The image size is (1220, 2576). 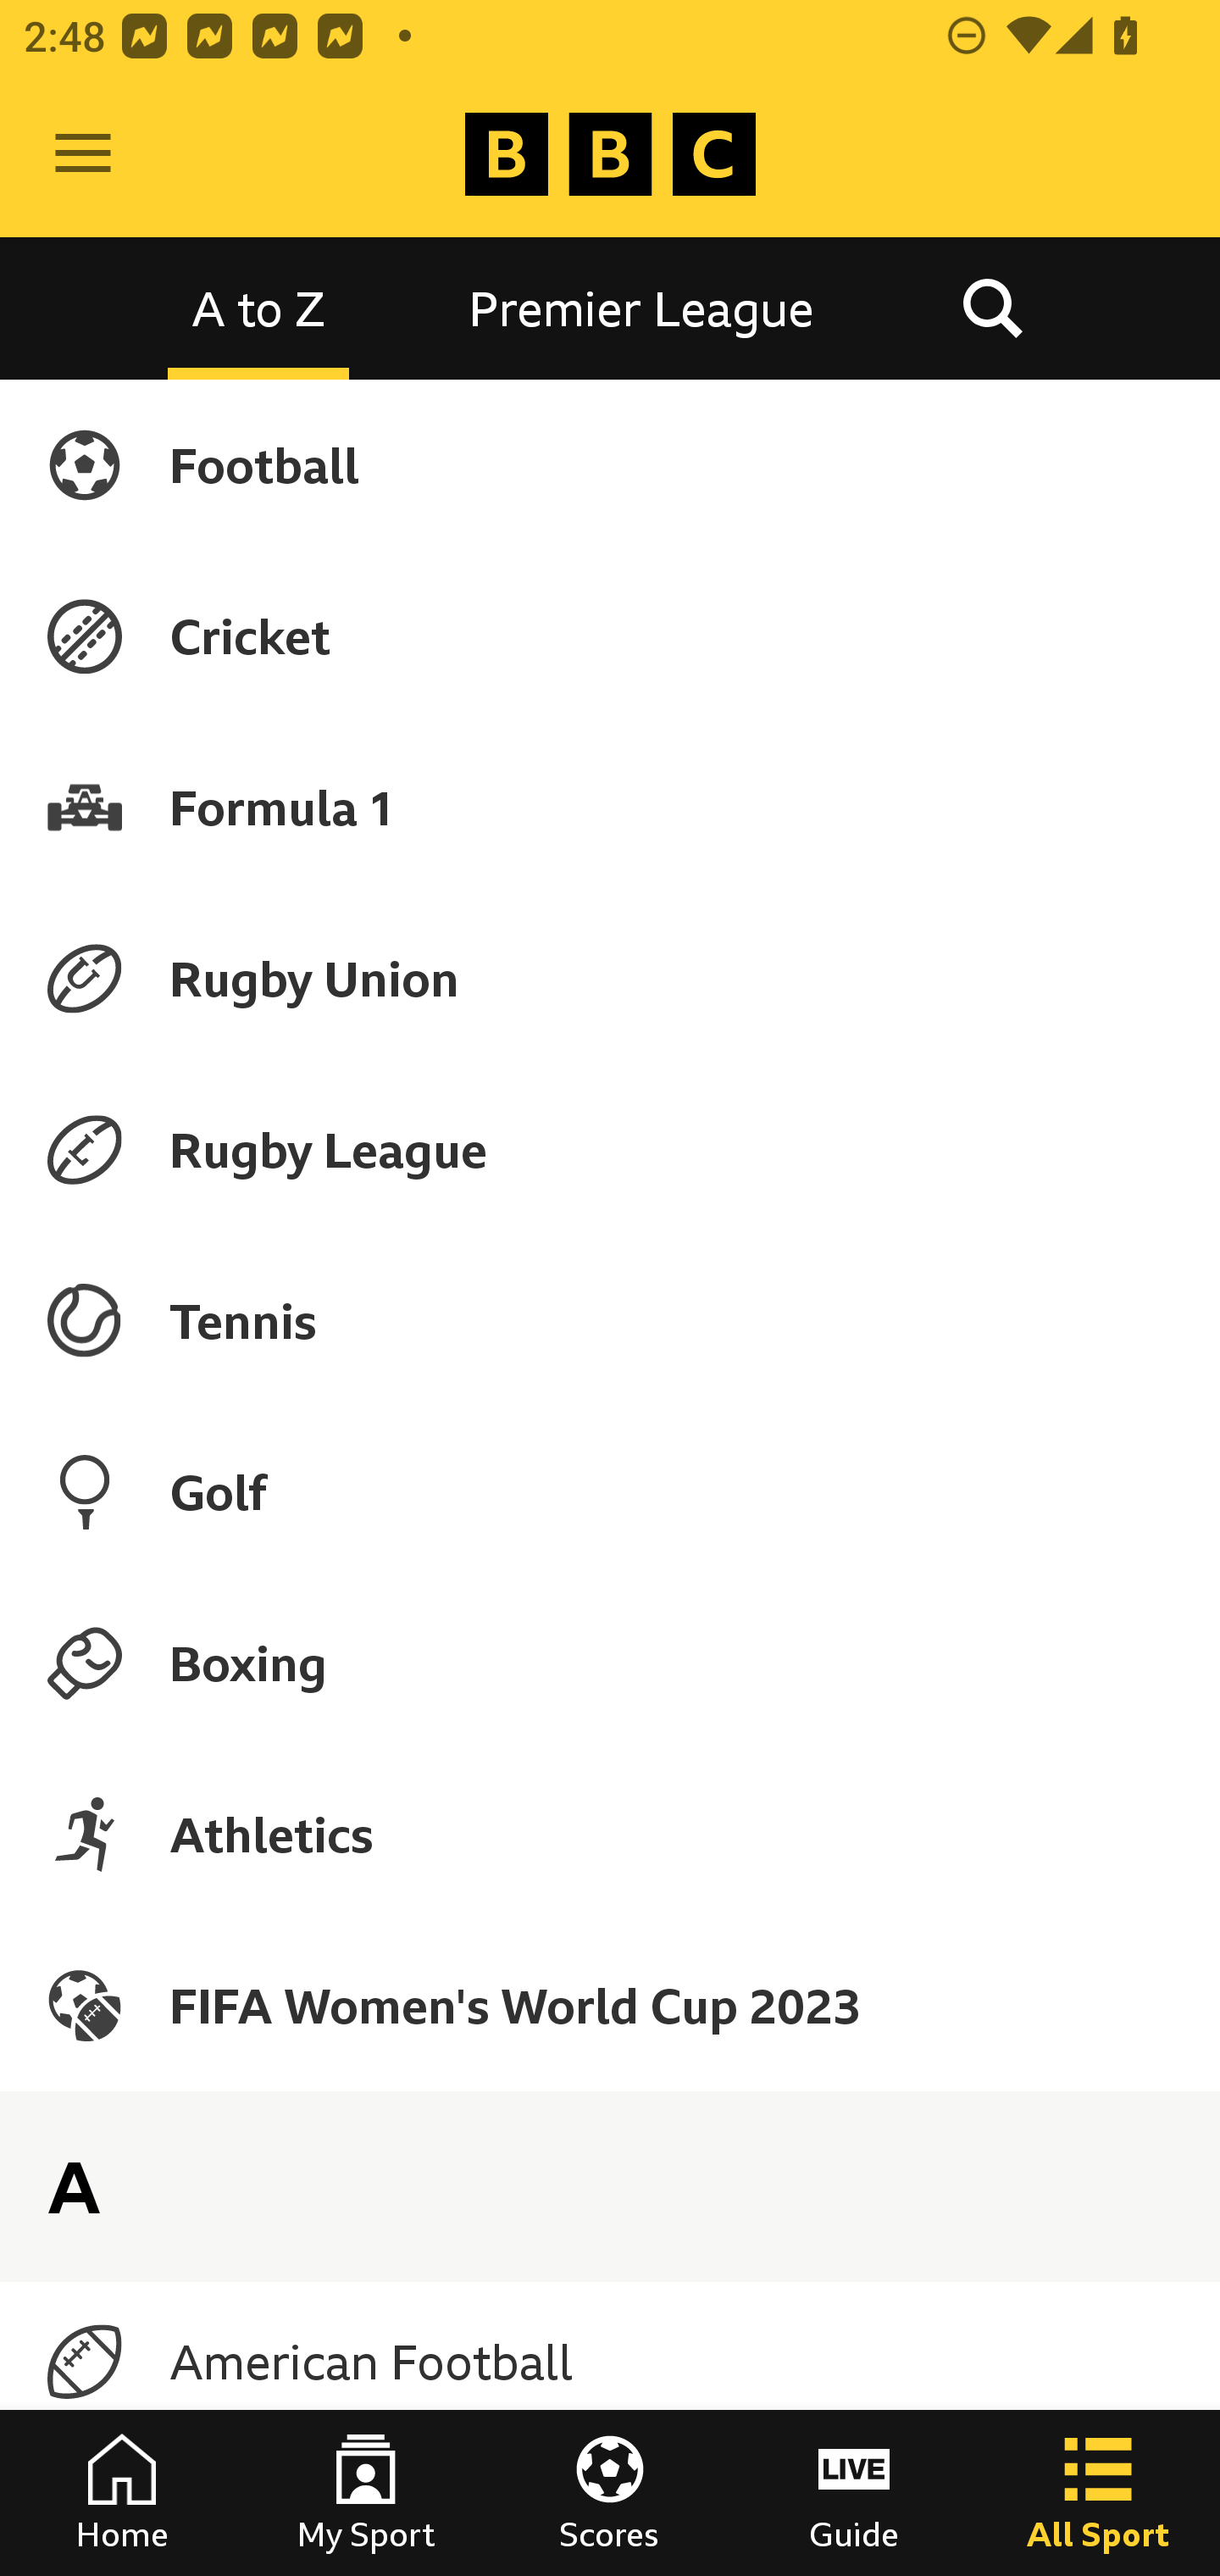 I want to click on Cricket, so click(x=610, y=636).